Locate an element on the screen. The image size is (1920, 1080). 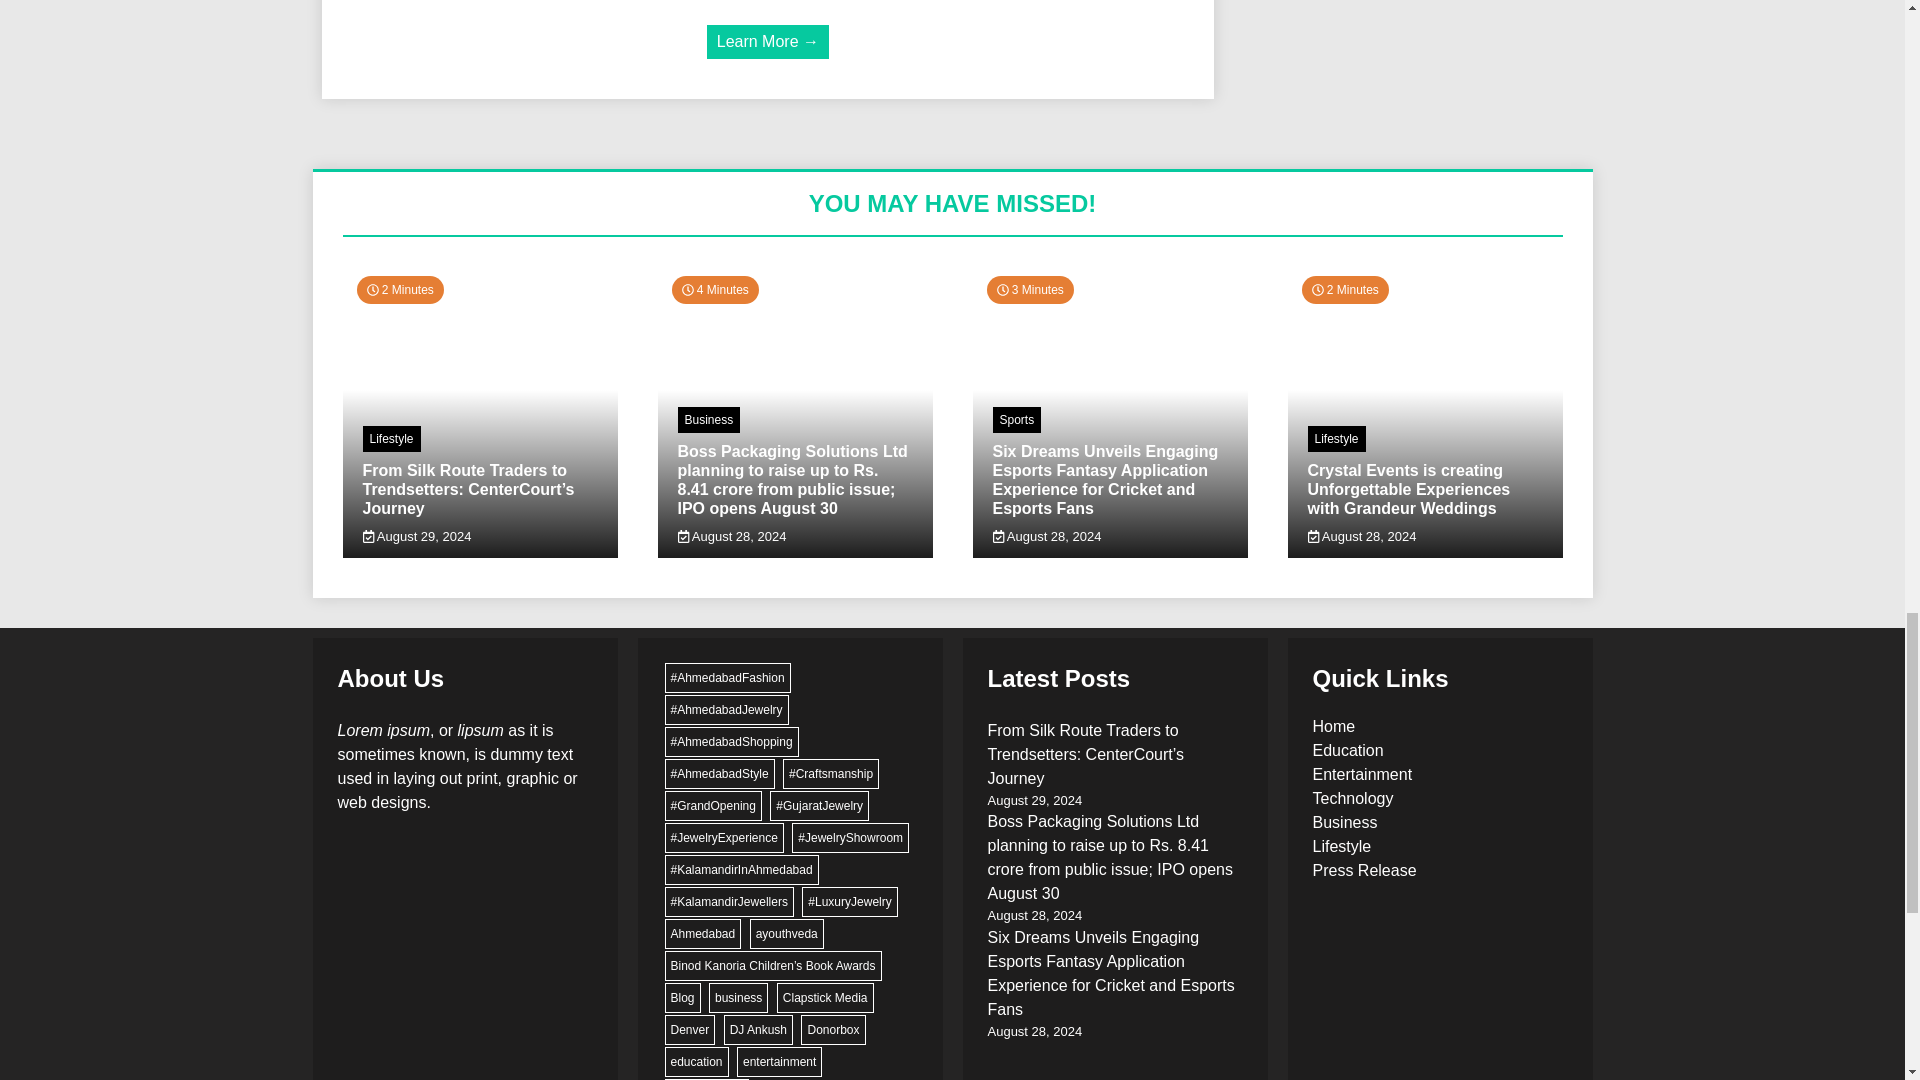
Estimated Reading Time of Article is located at coordinates (1030, 290).